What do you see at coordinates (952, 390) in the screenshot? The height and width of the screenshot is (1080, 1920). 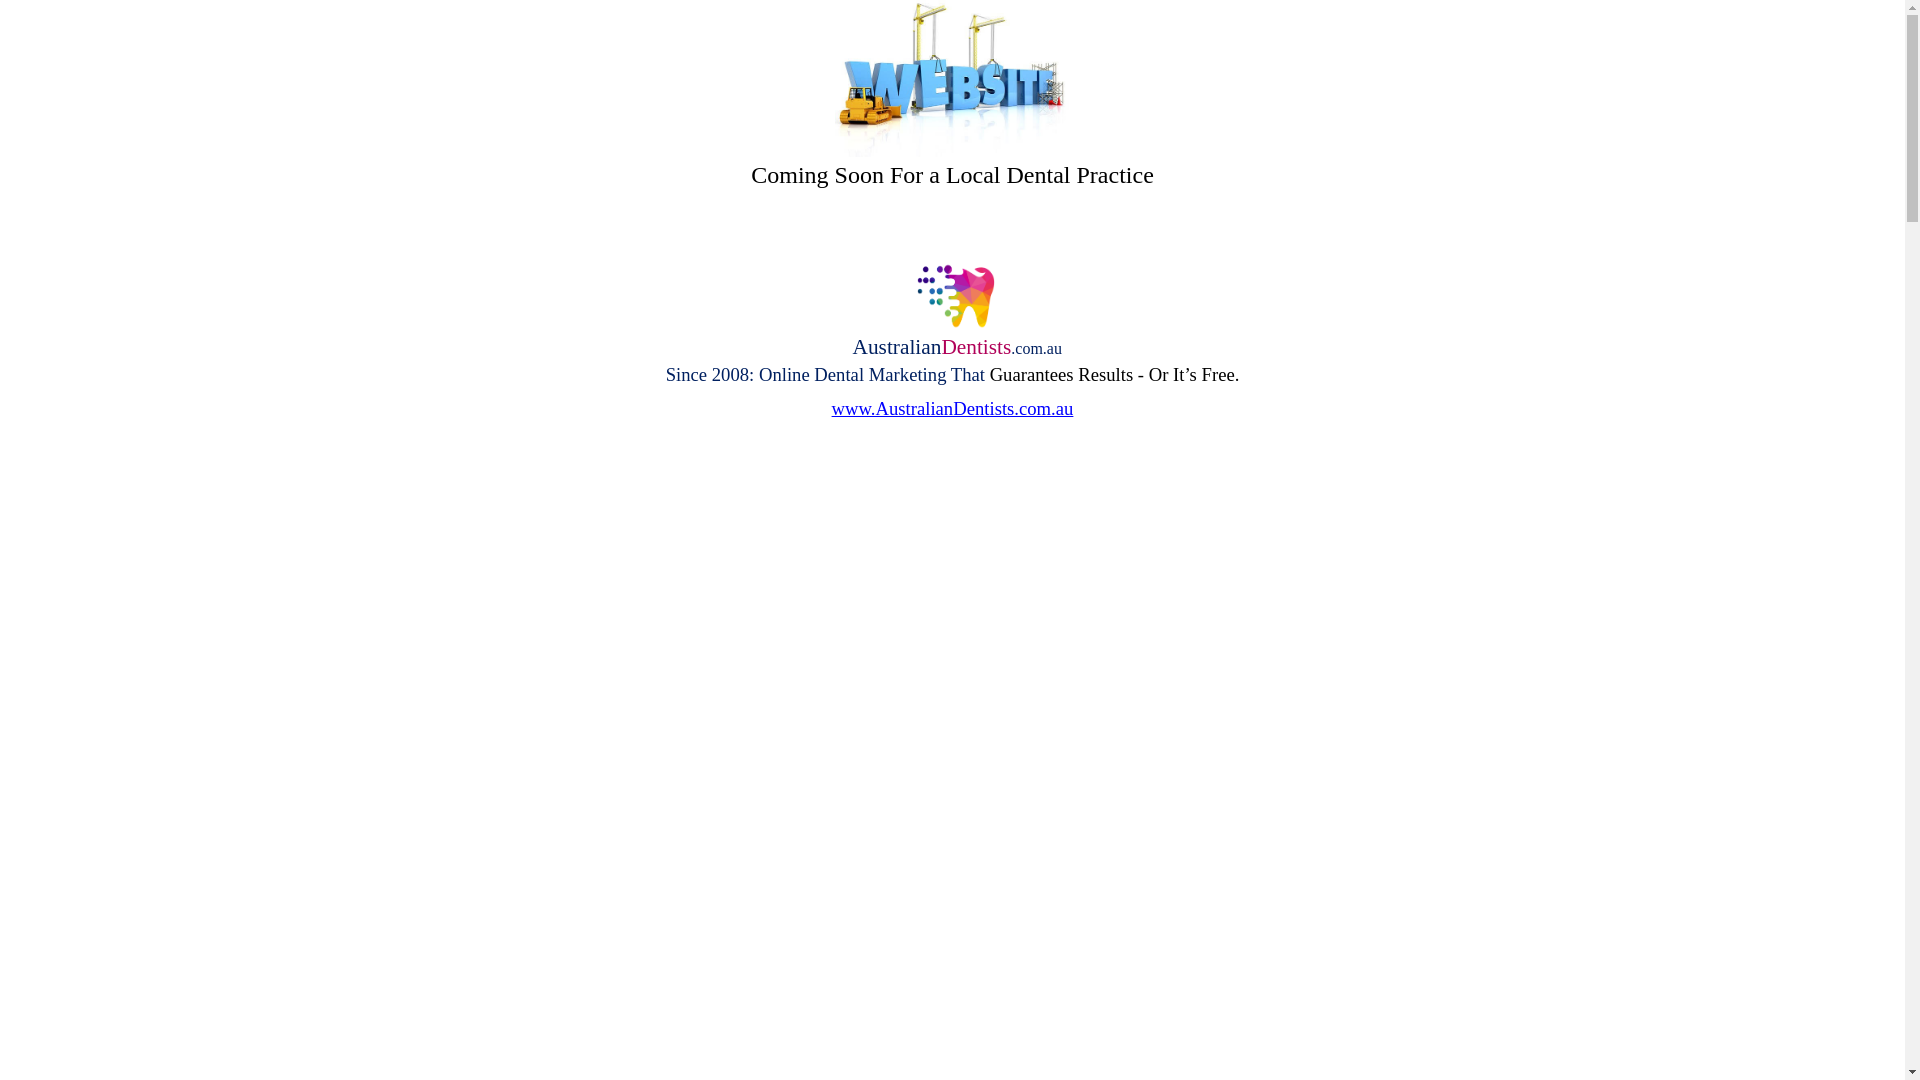 I see ` ` at bounding box center [952, 390].